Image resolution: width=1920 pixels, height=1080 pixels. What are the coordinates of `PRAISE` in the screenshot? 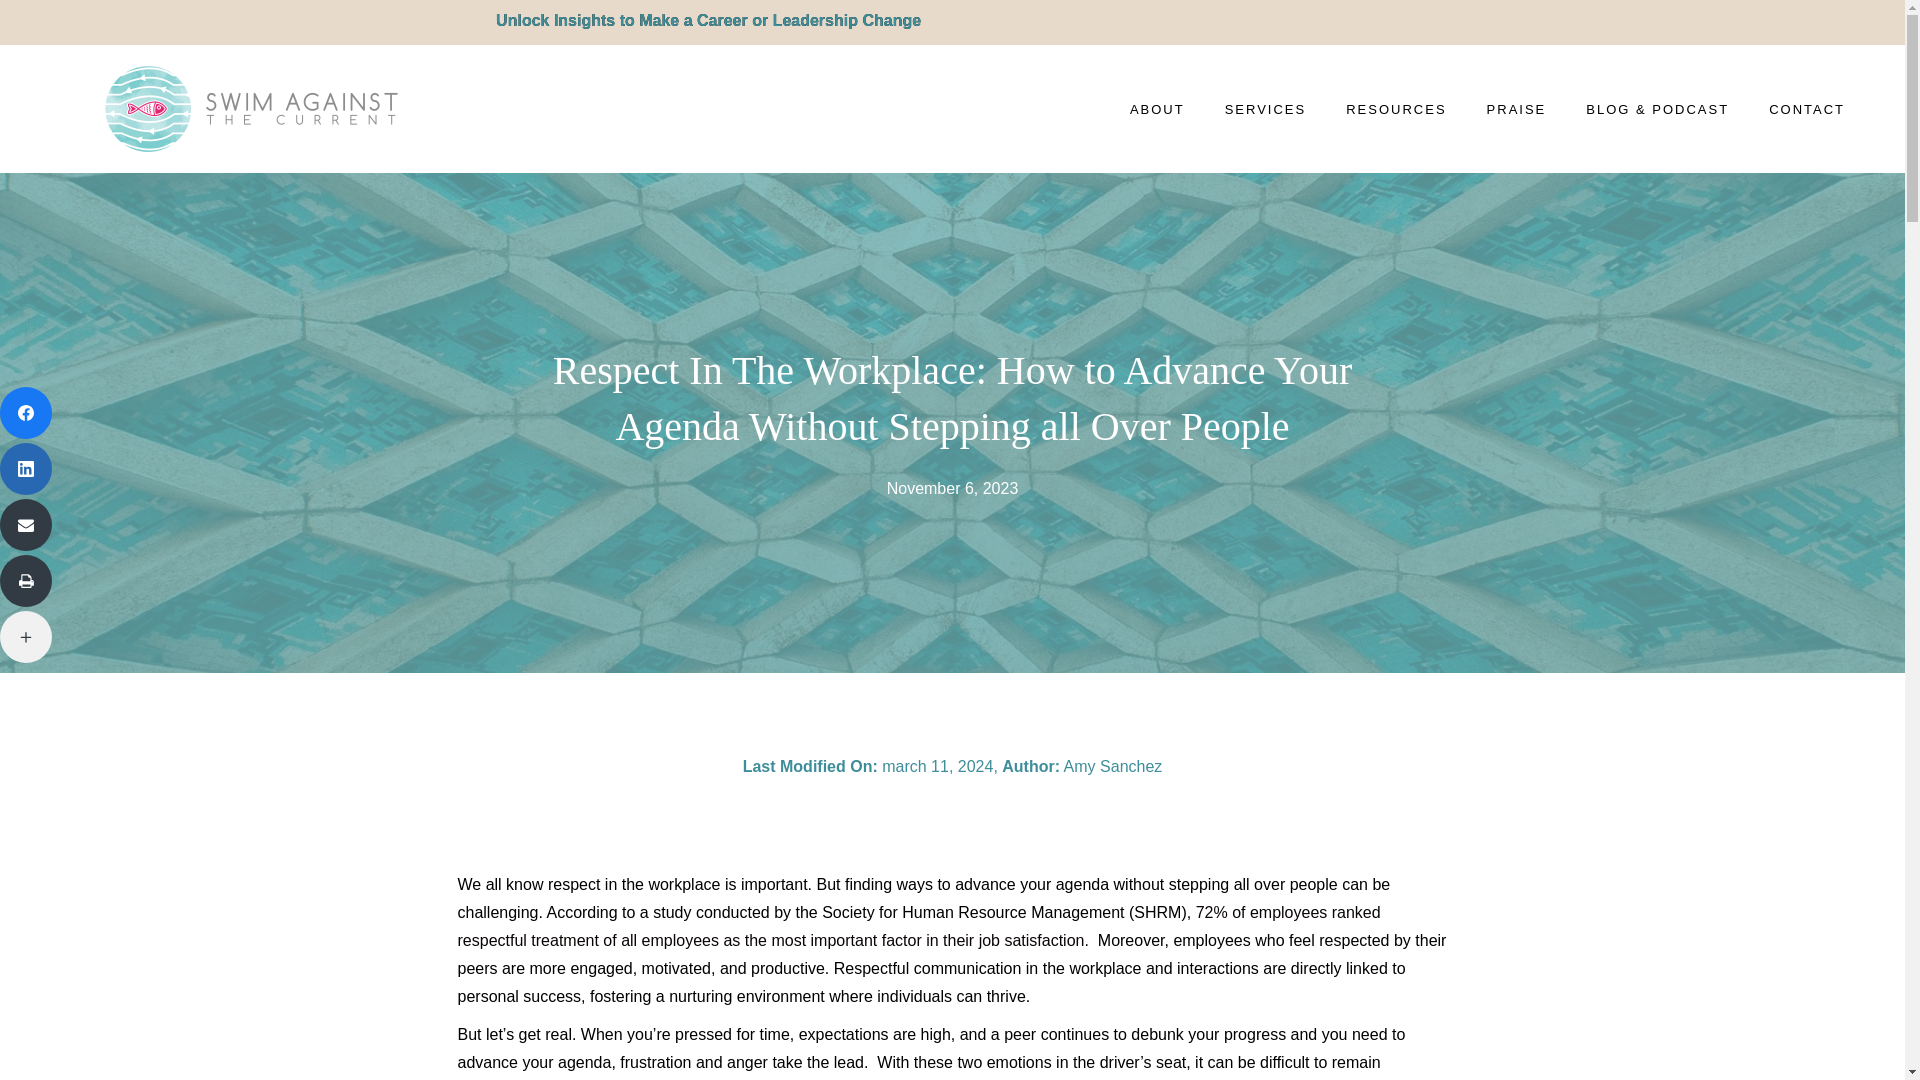 It's located at (1517, 108).